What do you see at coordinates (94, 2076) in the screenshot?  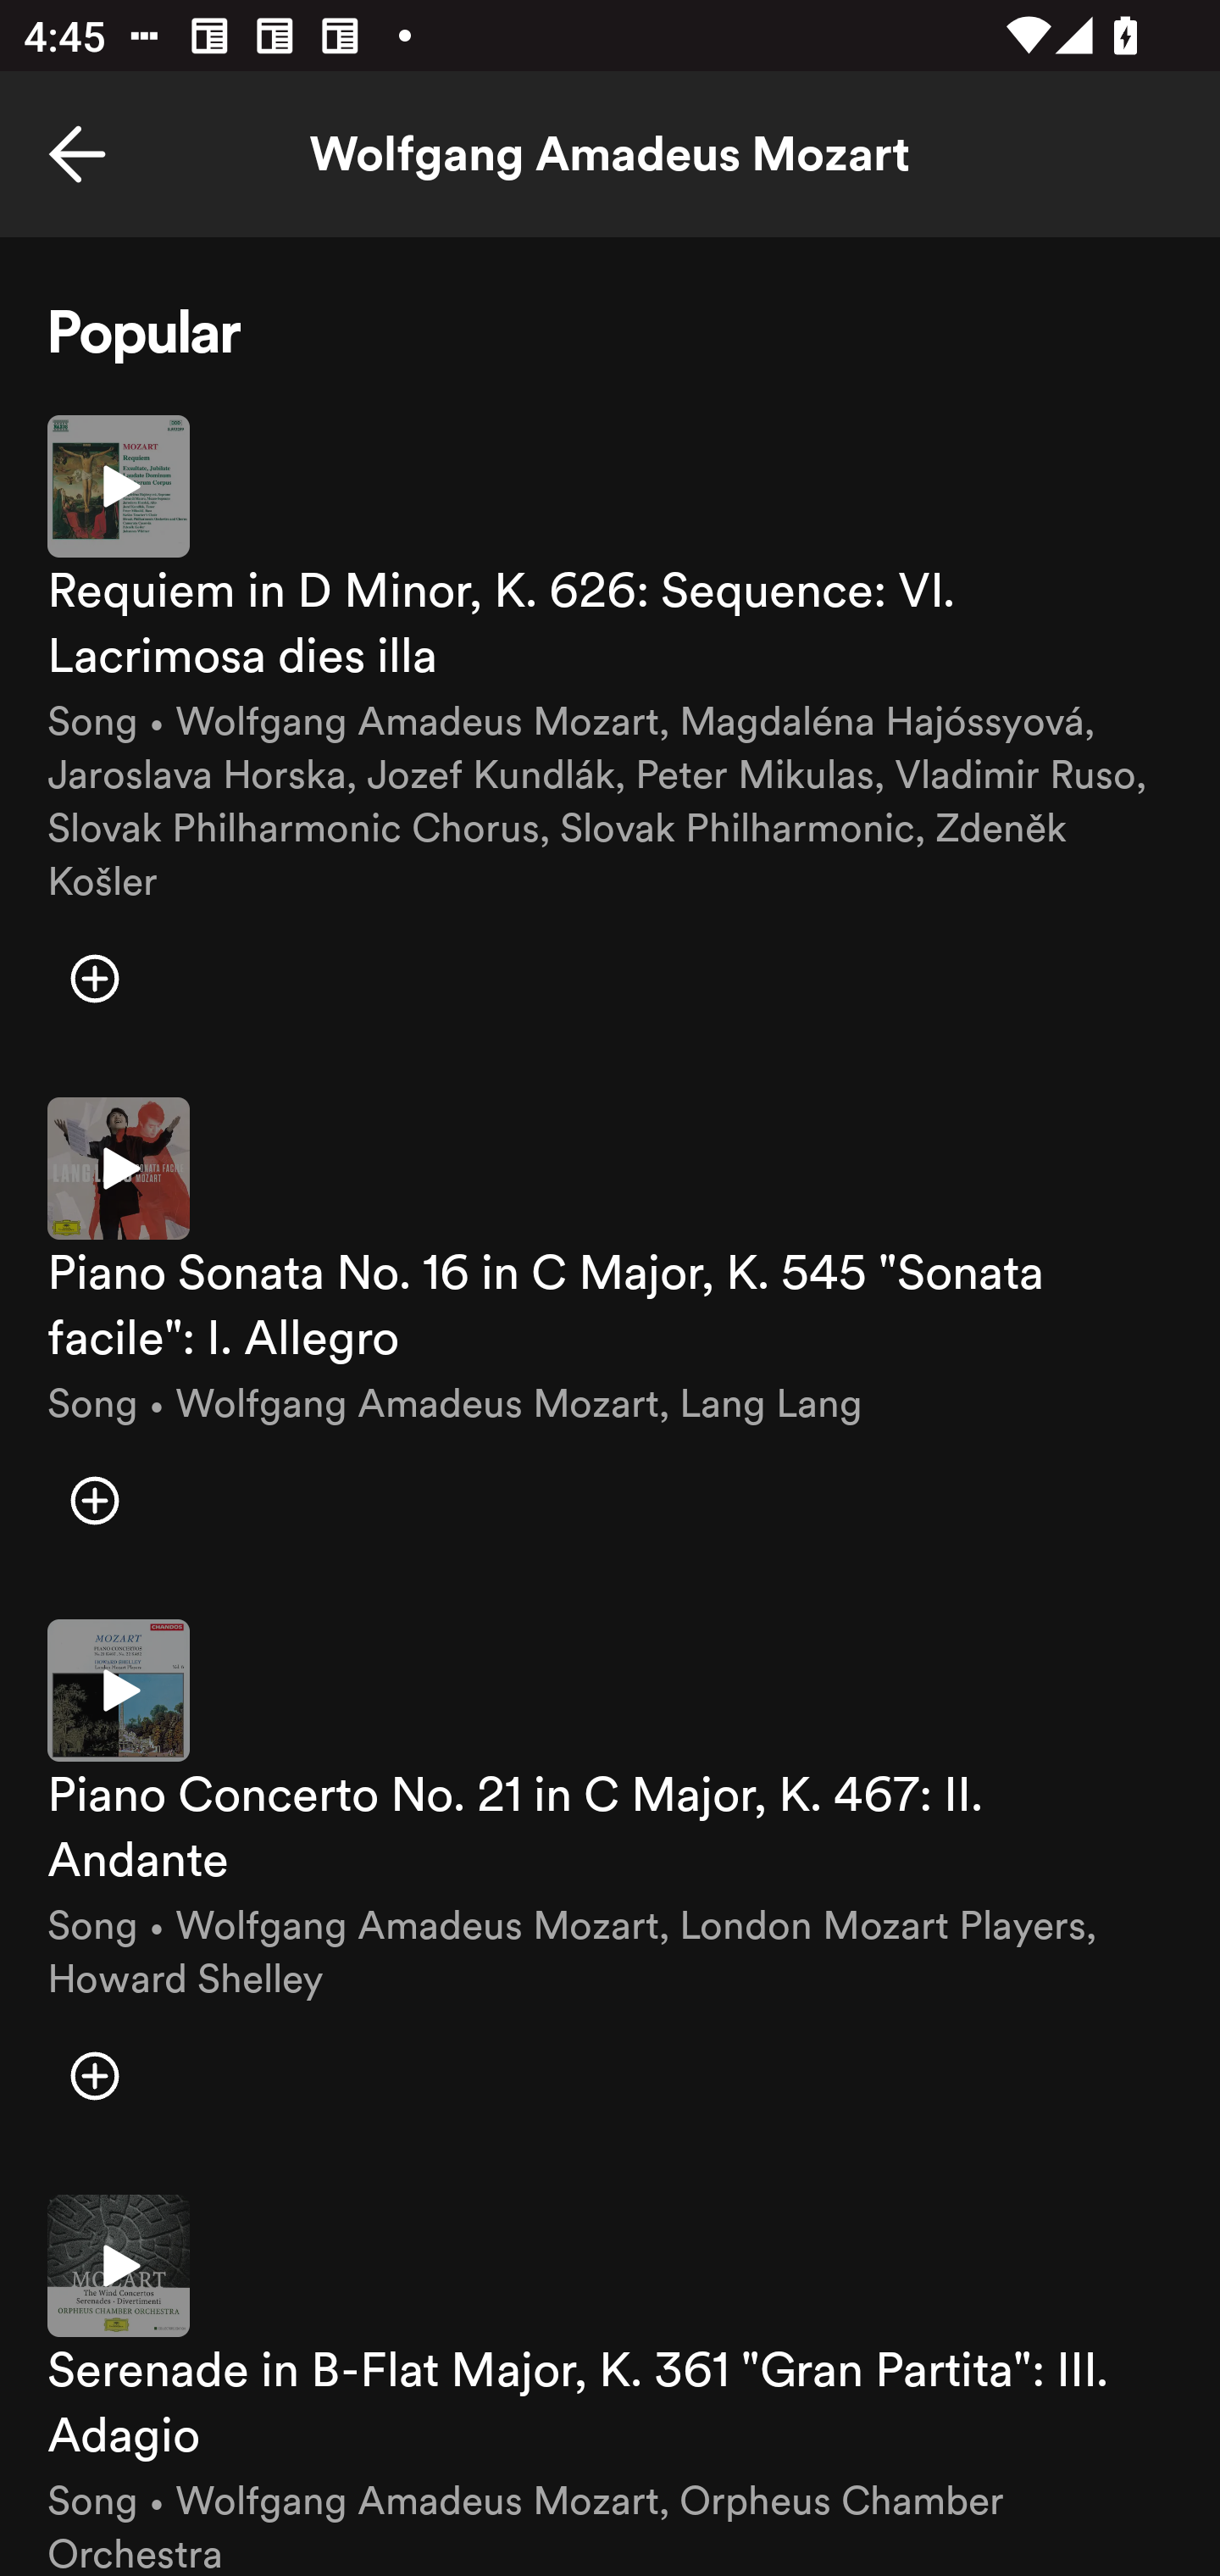 I see `Add item` at bounding box center [94, 2076].